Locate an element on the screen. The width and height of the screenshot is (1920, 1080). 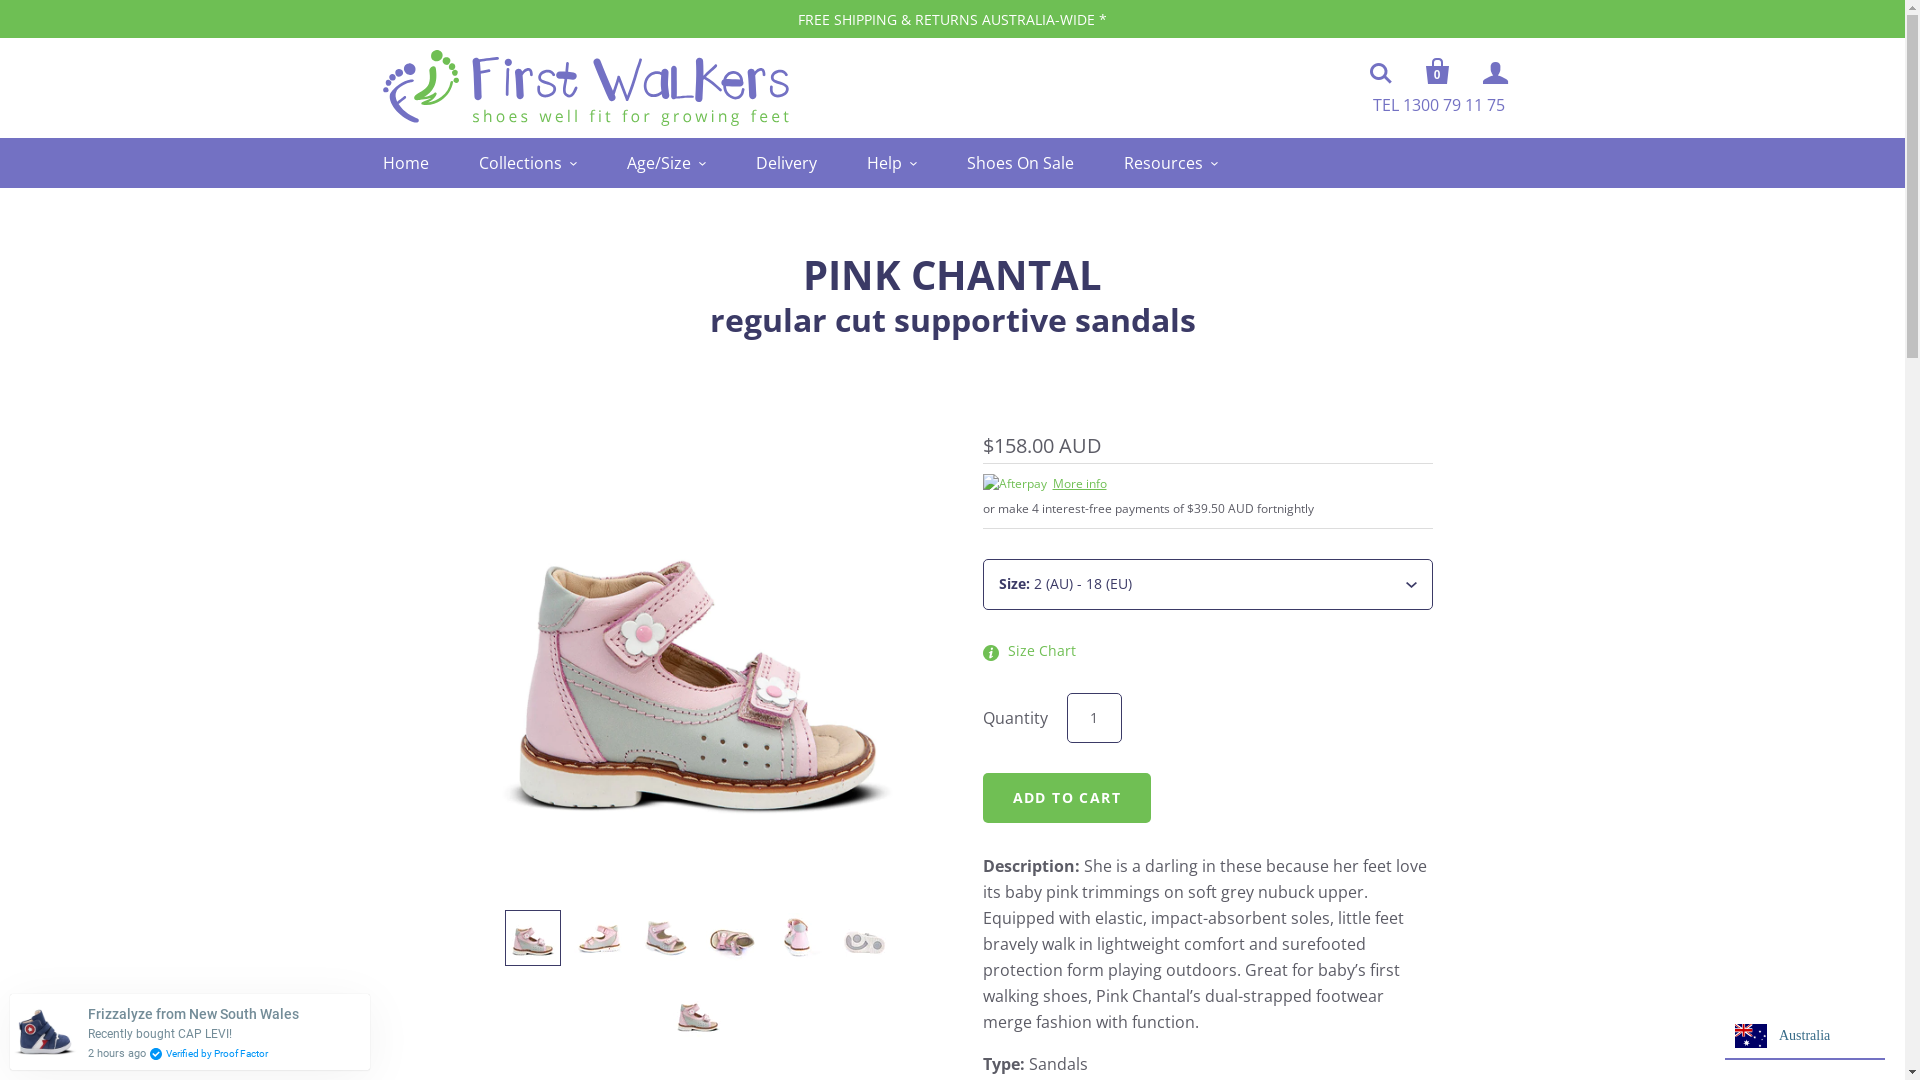
Age/Size is located at coordinates (666, 163).